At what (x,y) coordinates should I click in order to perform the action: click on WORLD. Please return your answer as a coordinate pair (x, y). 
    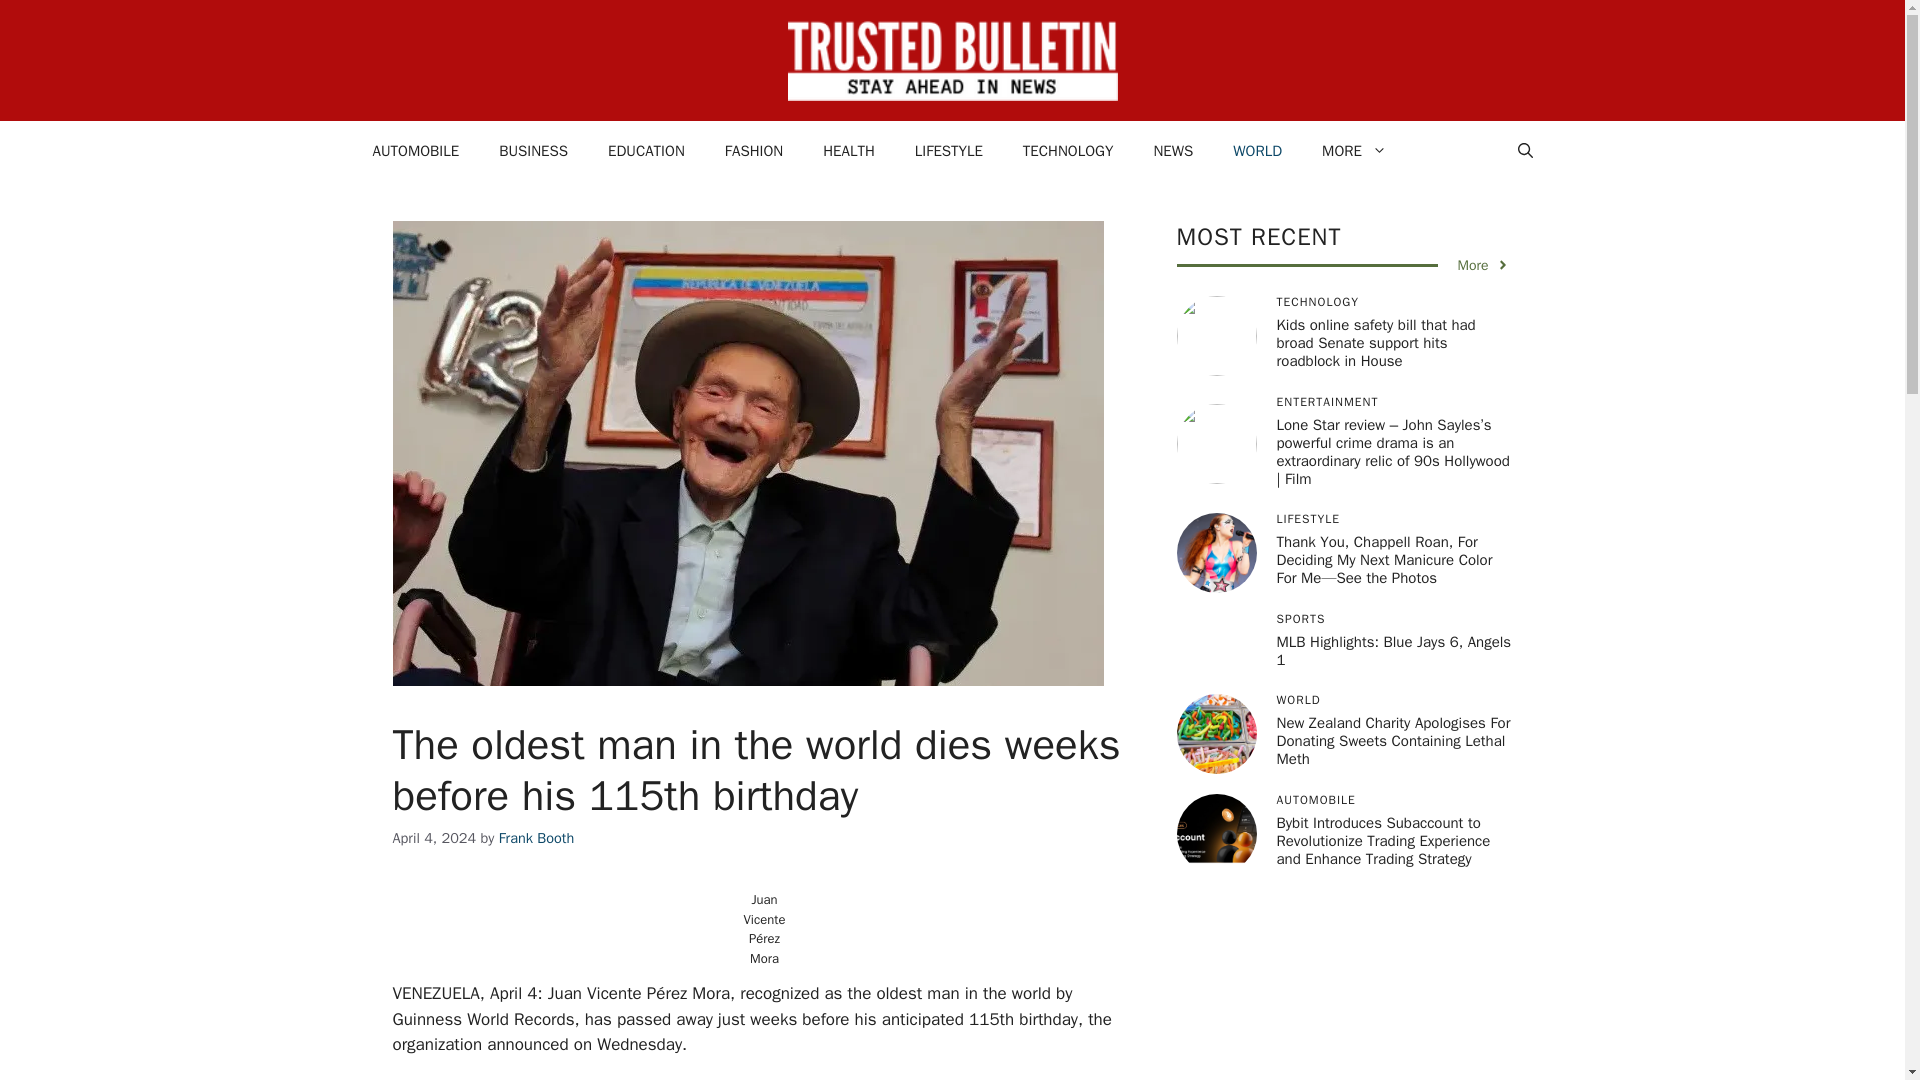
    Looking at the image, I should click on (1257, 150).